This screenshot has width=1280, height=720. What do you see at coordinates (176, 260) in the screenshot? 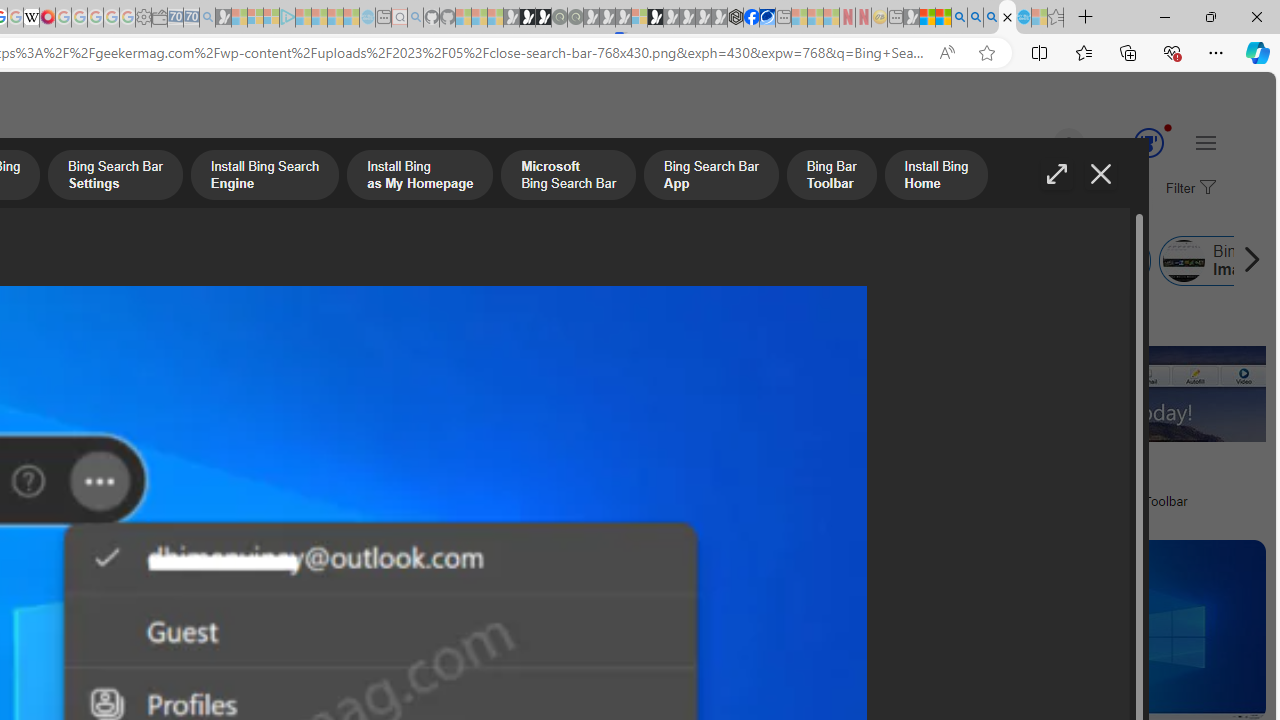
I see `Microsoft Bing Search Bar` at bounding box center [176, 260].